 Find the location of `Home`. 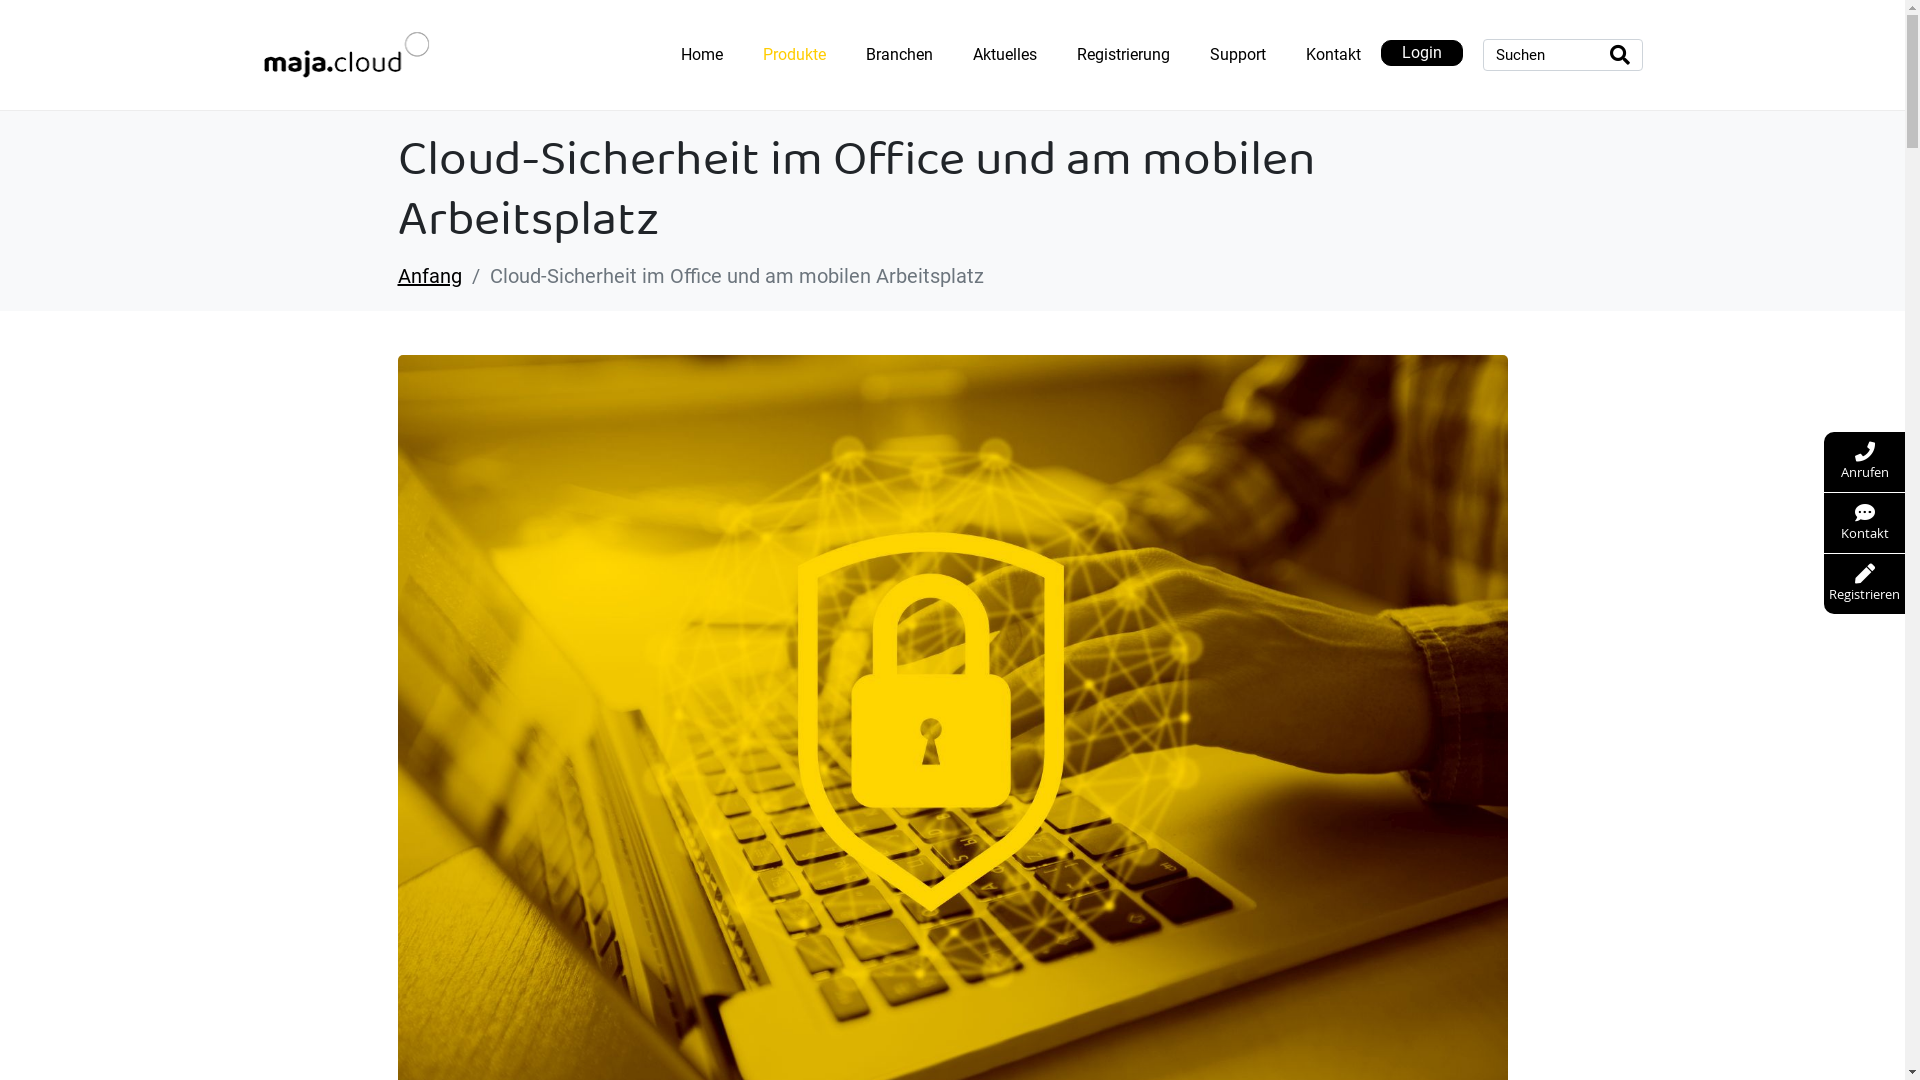

Home is located at coordinates (701, 55).